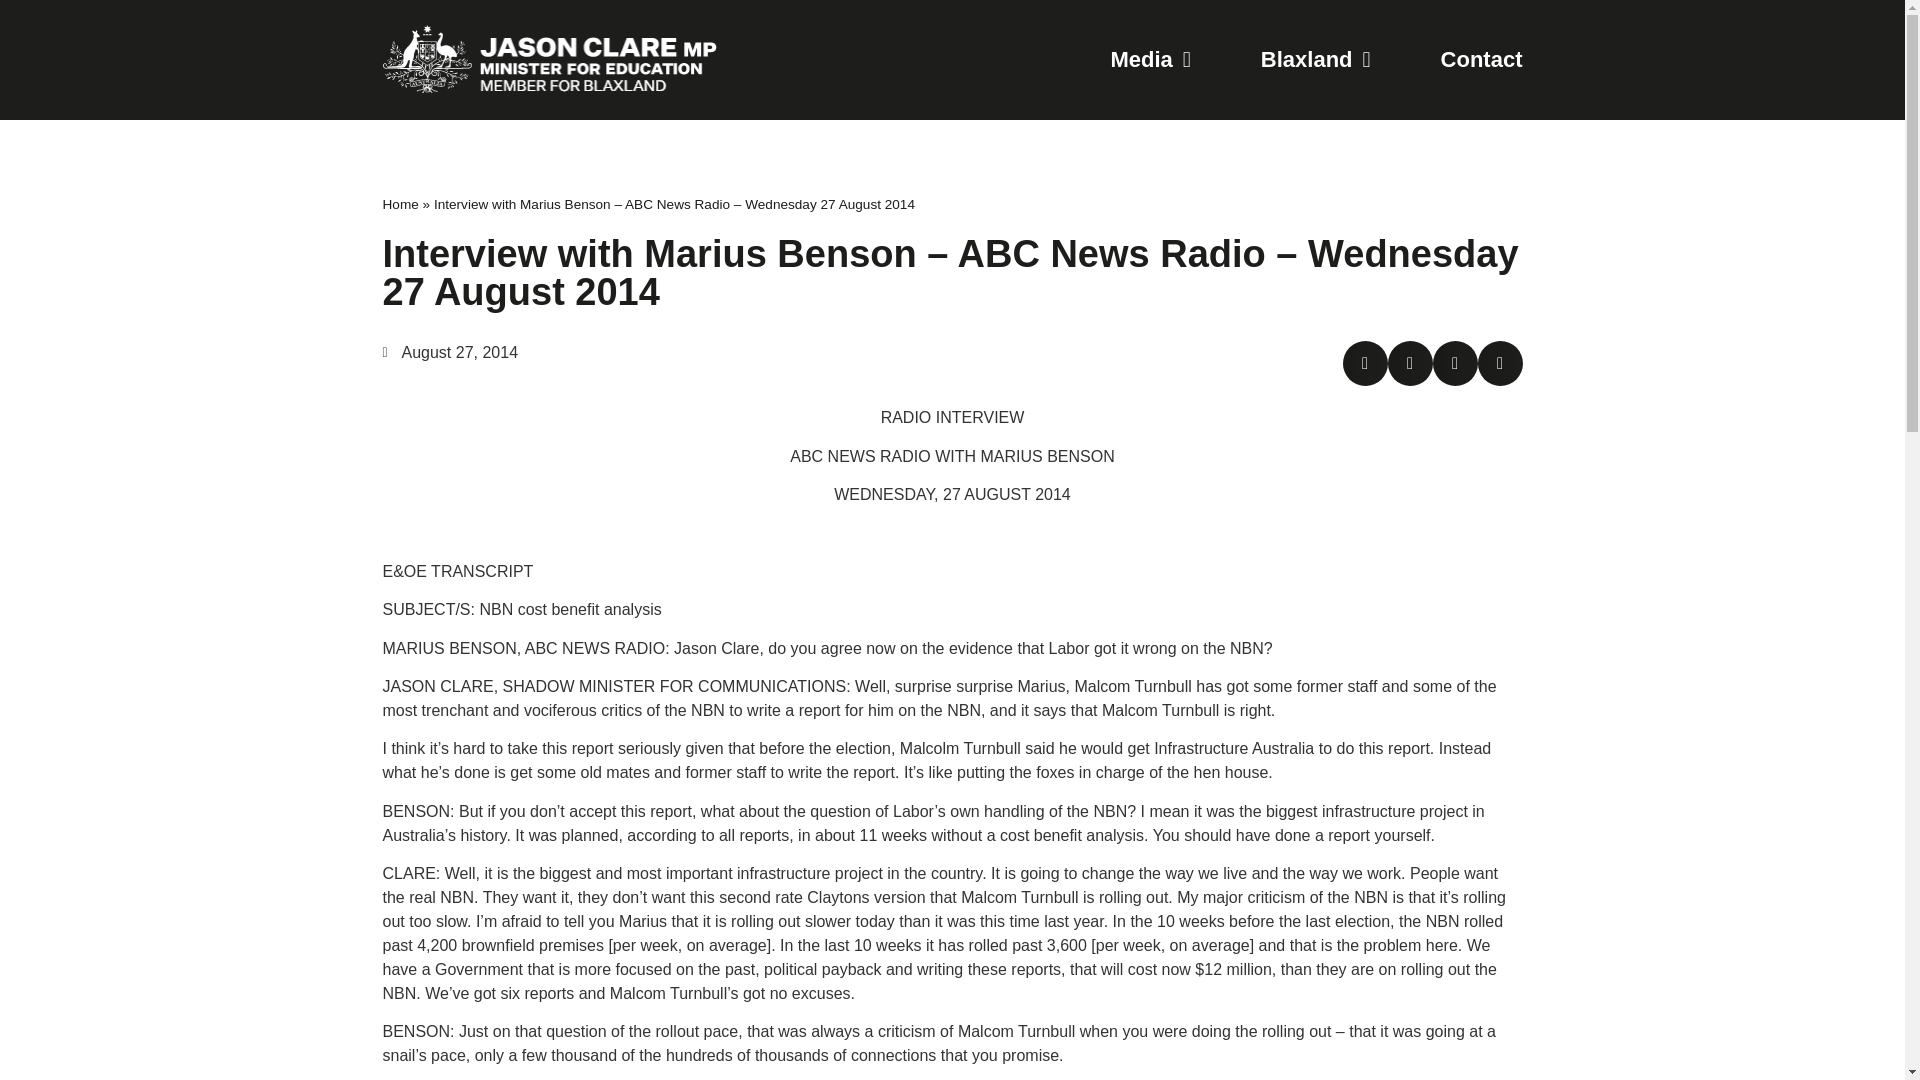 The width and height of the screenshot is (1920, 1080). I want to click on Blaxland, so click(1316, 60).